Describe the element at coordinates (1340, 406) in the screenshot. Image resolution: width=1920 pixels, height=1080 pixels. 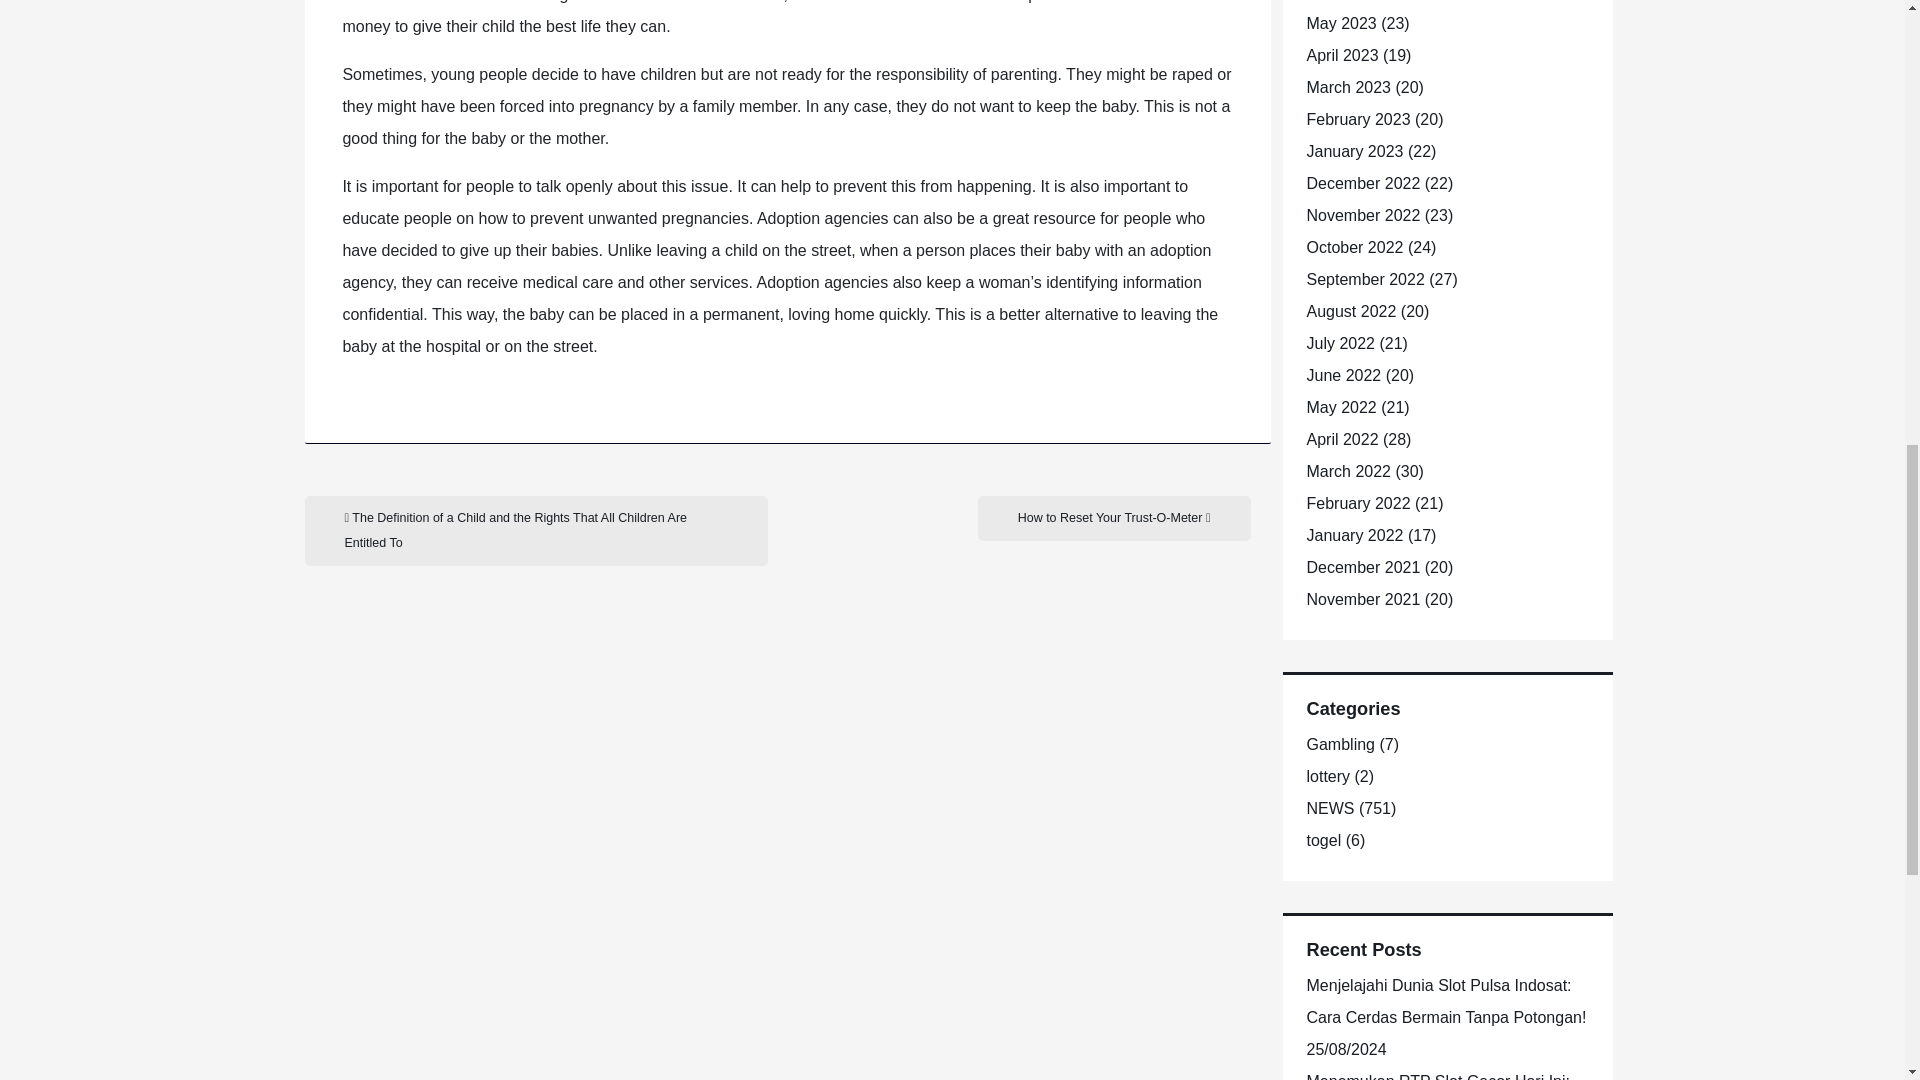
I see `May 2022` at that location.